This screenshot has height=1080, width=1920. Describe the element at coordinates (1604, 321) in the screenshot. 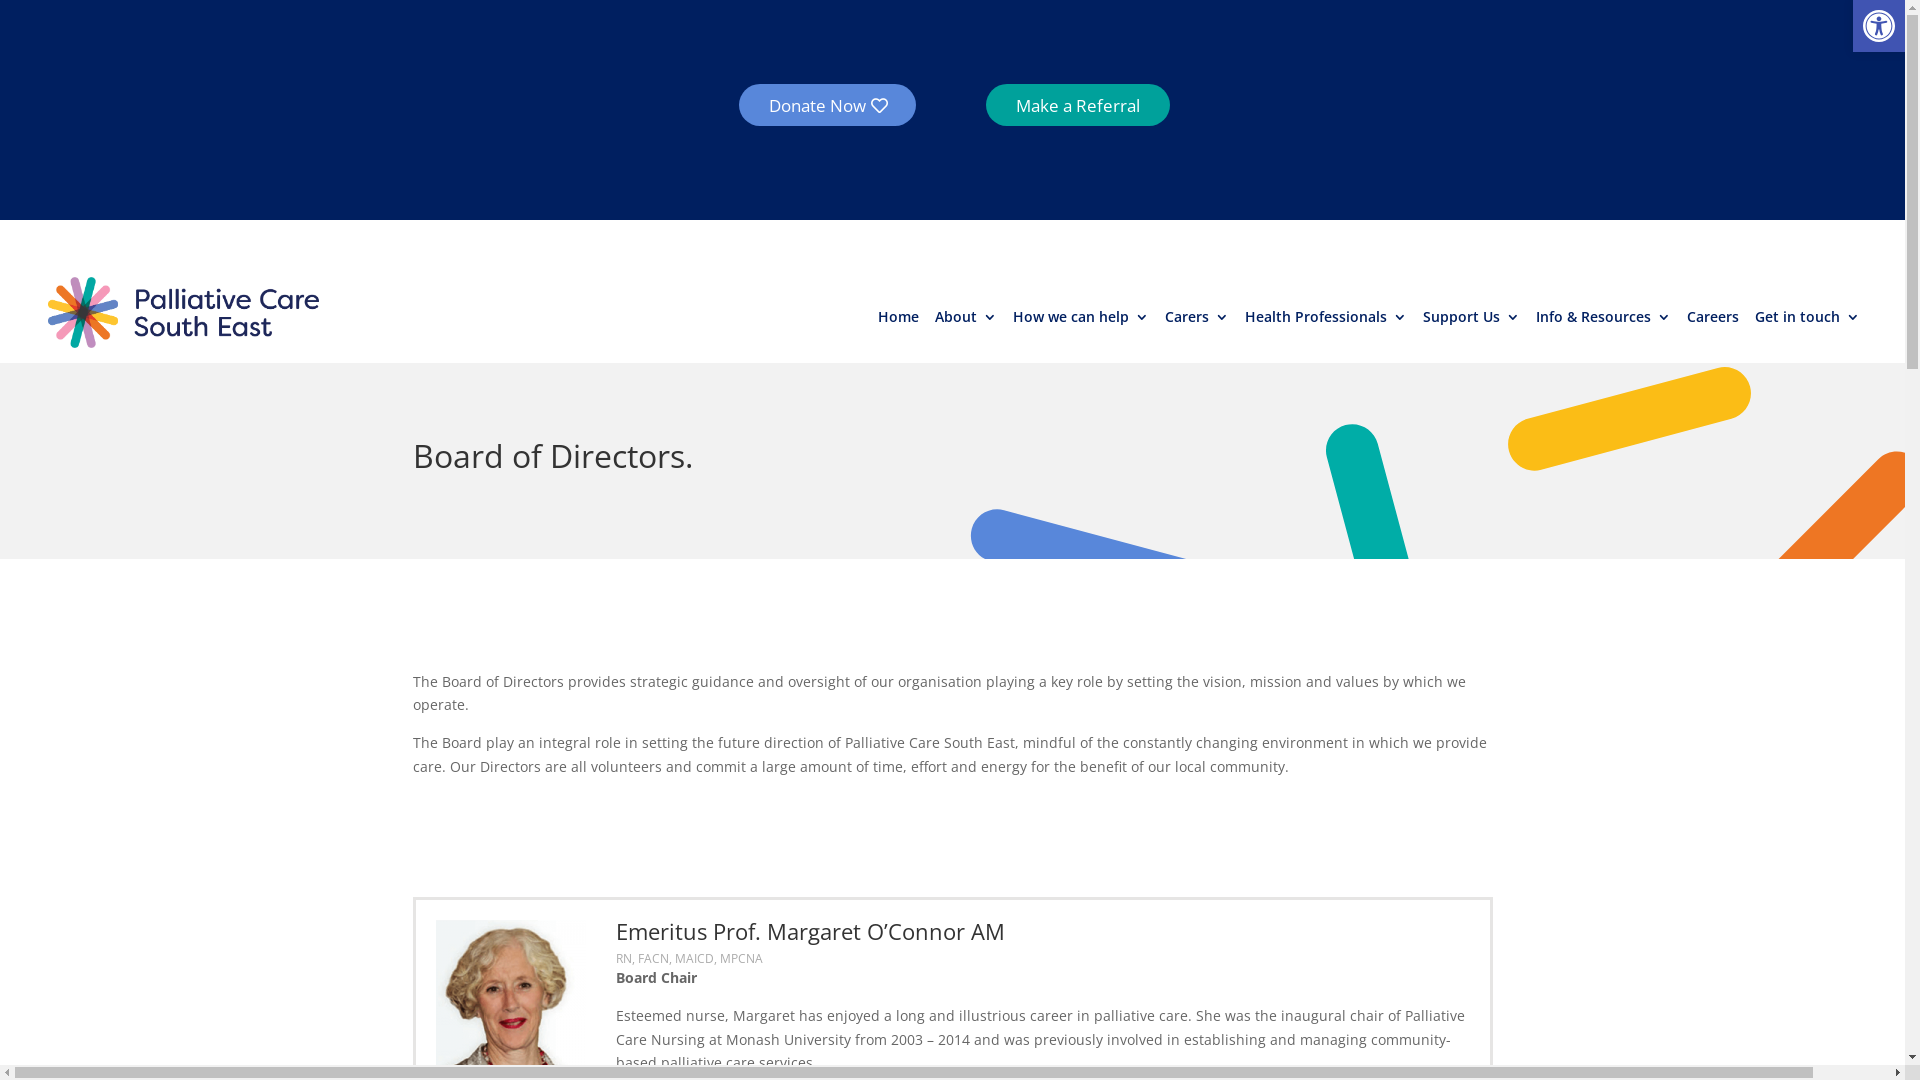

I see `Info & Resources` at that location.